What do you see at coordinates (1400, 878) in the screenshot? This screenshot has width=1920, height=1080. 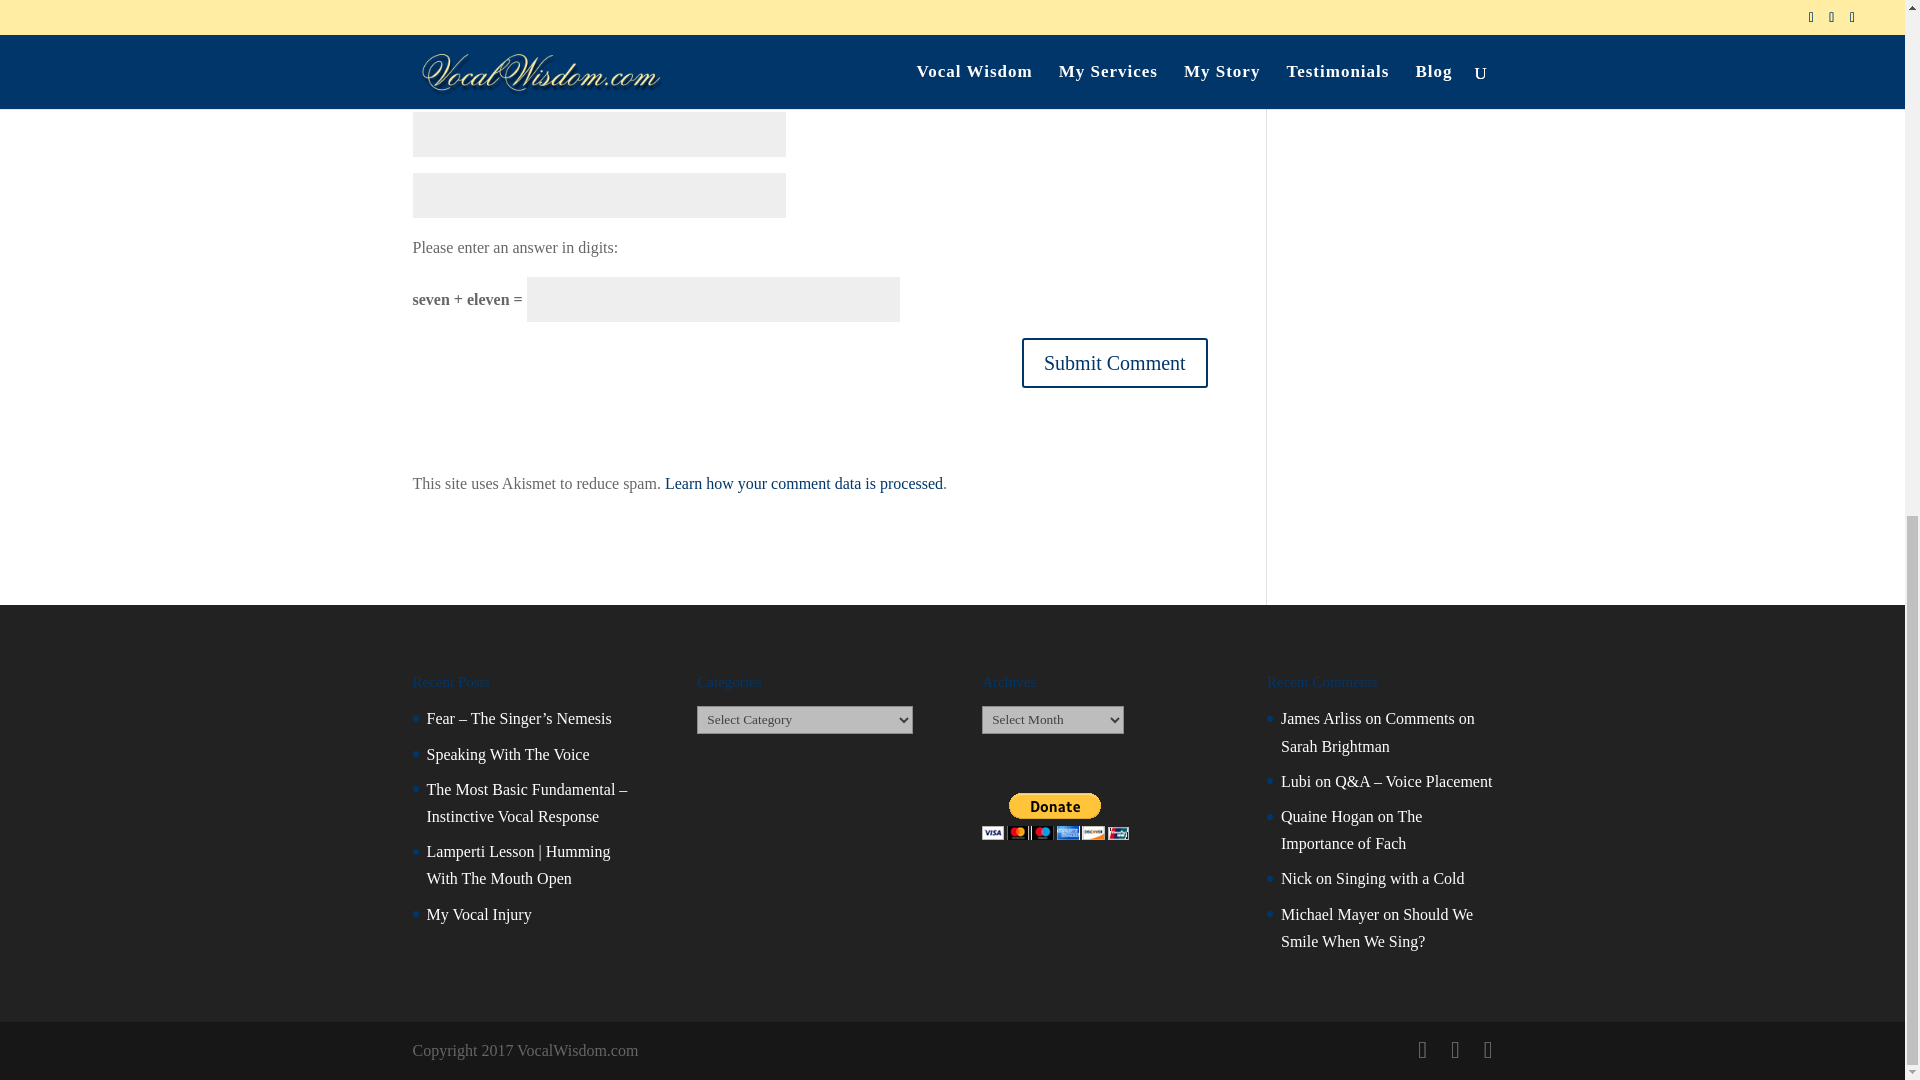 I see `Singing with a Cold` at bounding box center [1400, 878].